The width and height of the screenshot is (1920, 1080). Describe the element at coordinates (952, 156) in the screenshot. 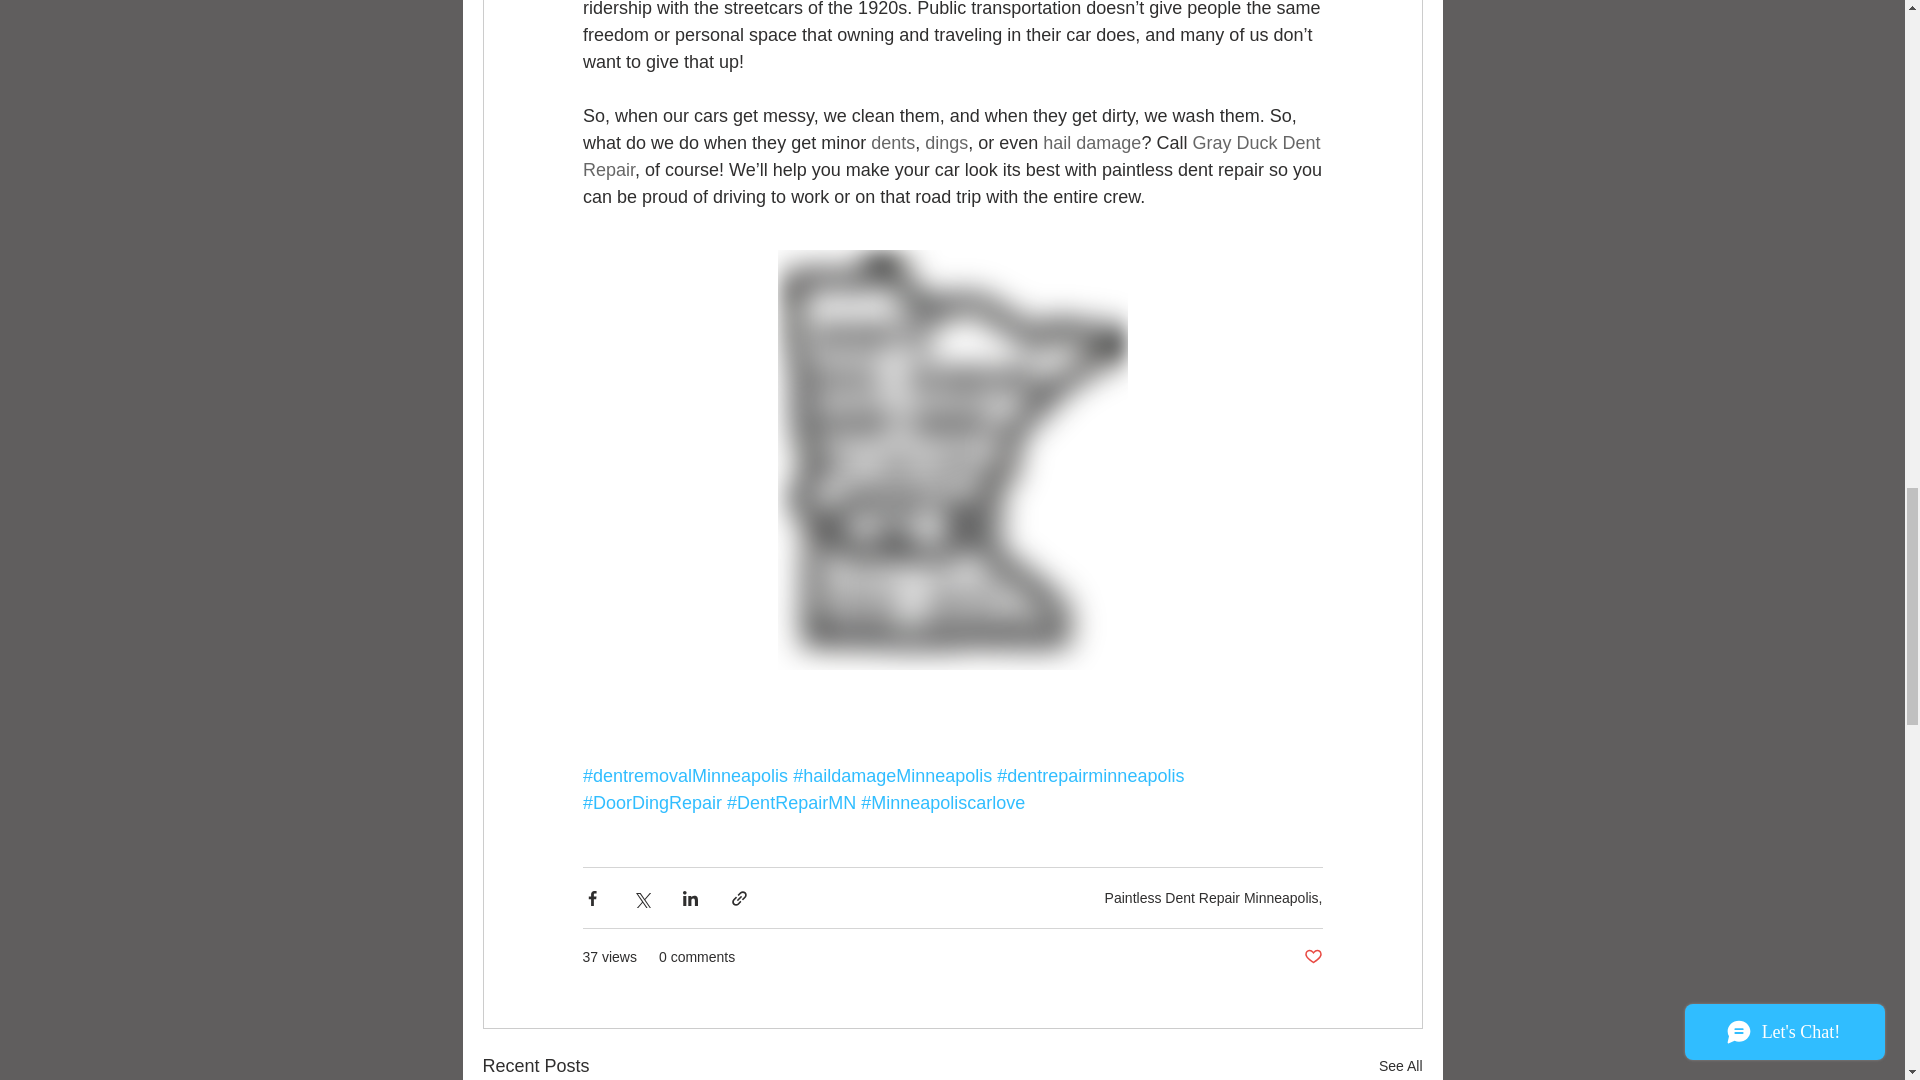

I see `Gray Duck Dent Repair` at that location.